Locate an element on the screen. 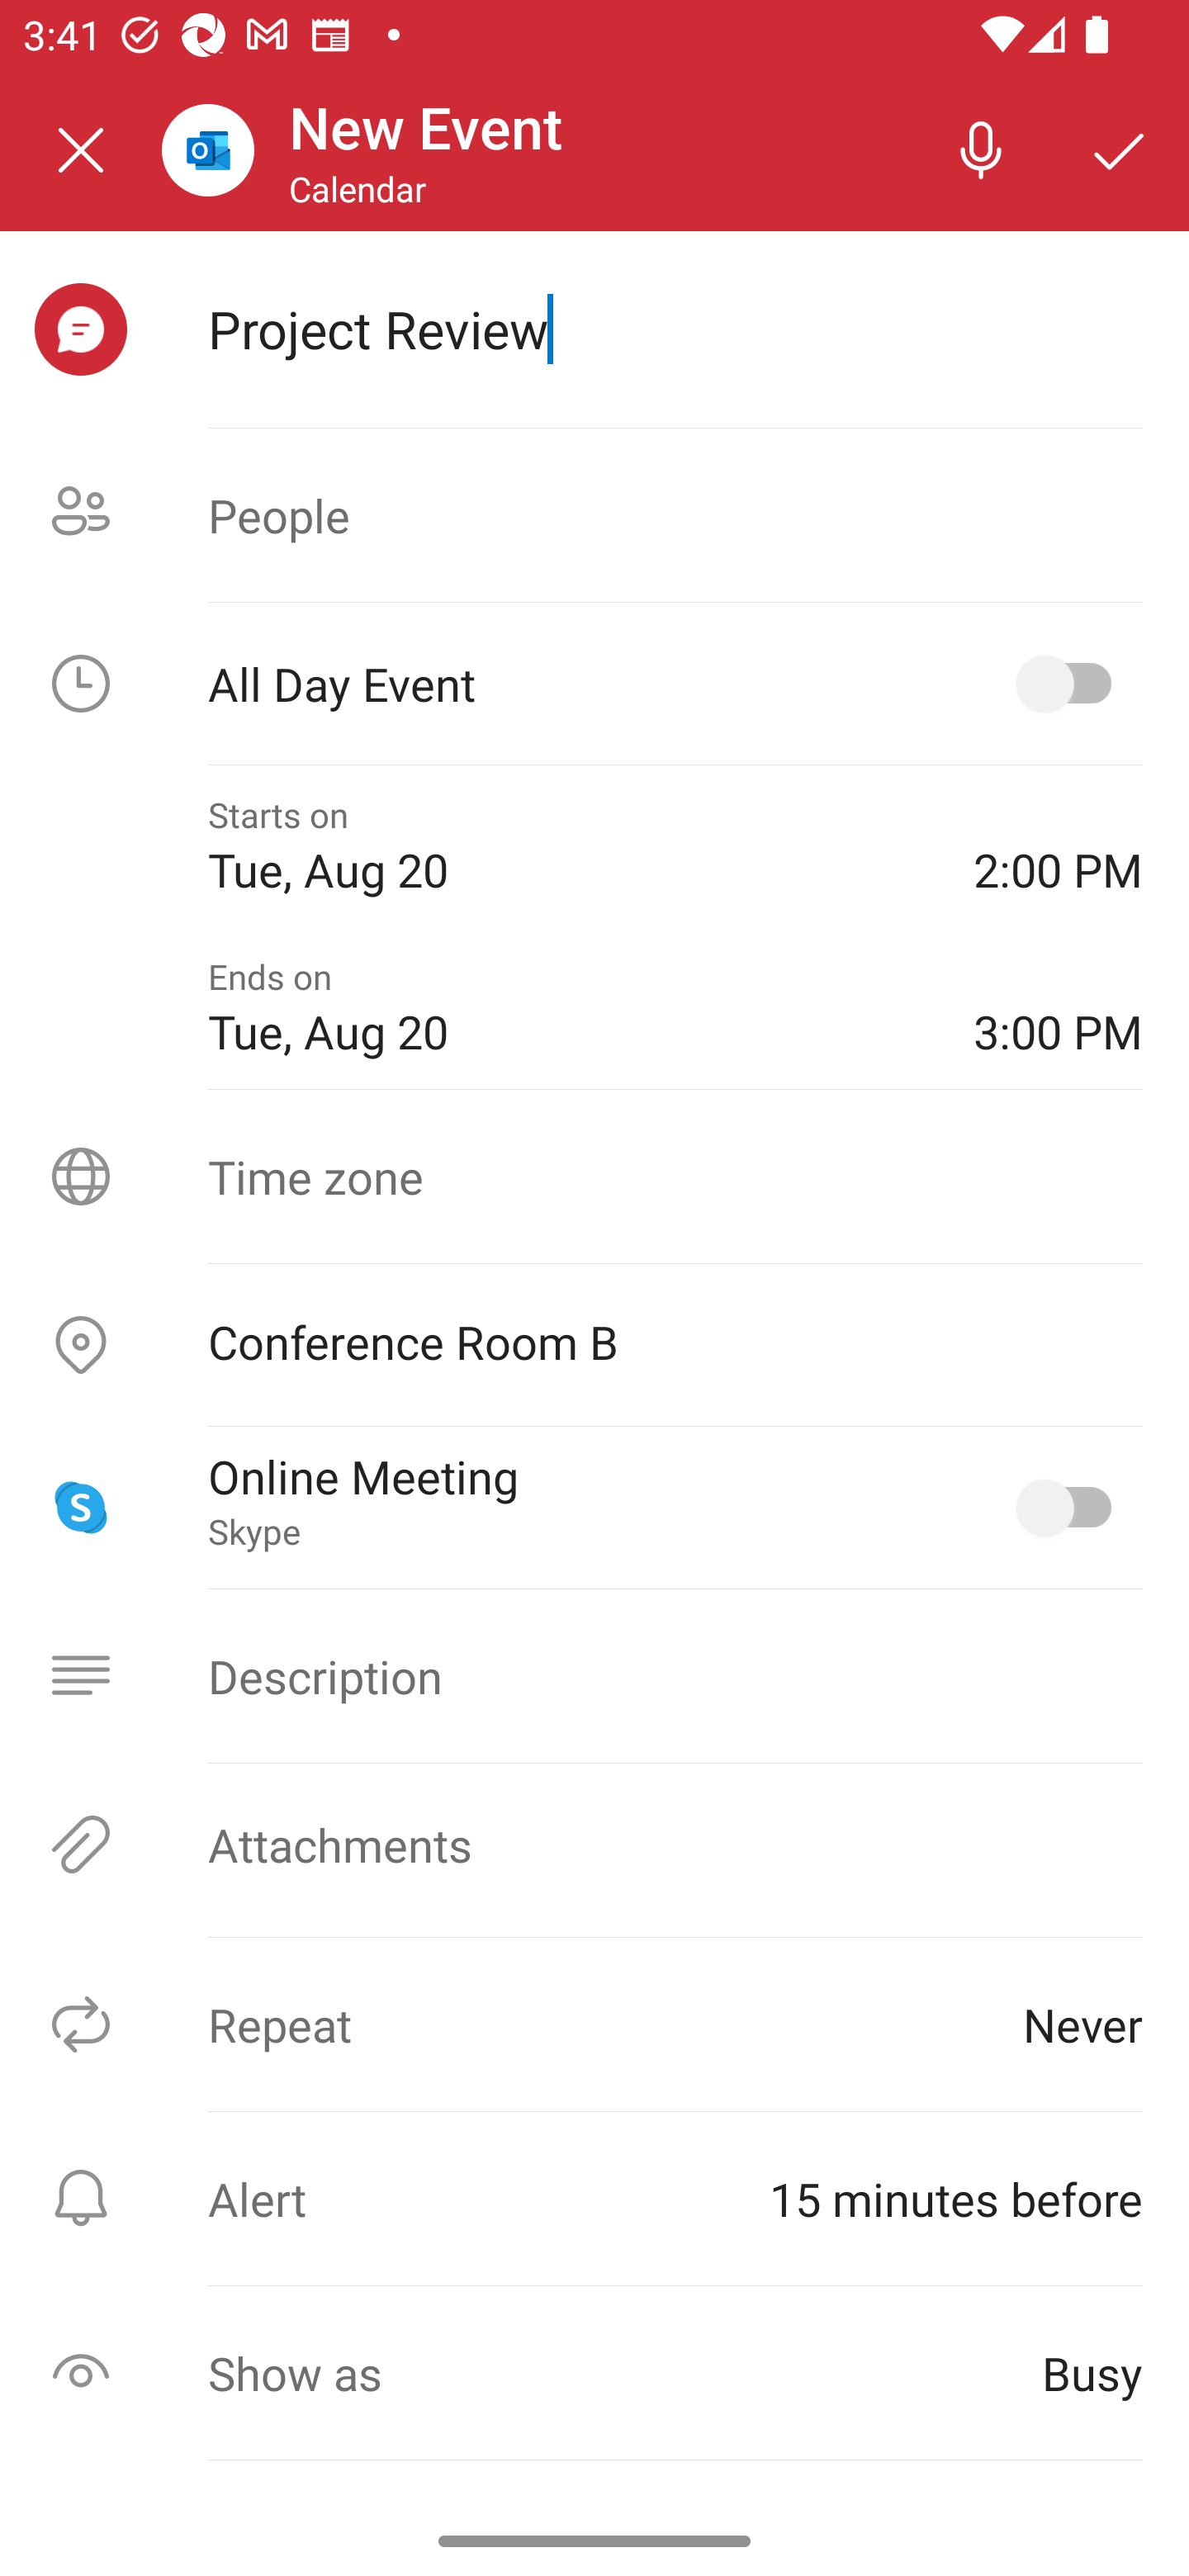  Online Meeting, Skype selected is located at coordinates (1070, 1508).